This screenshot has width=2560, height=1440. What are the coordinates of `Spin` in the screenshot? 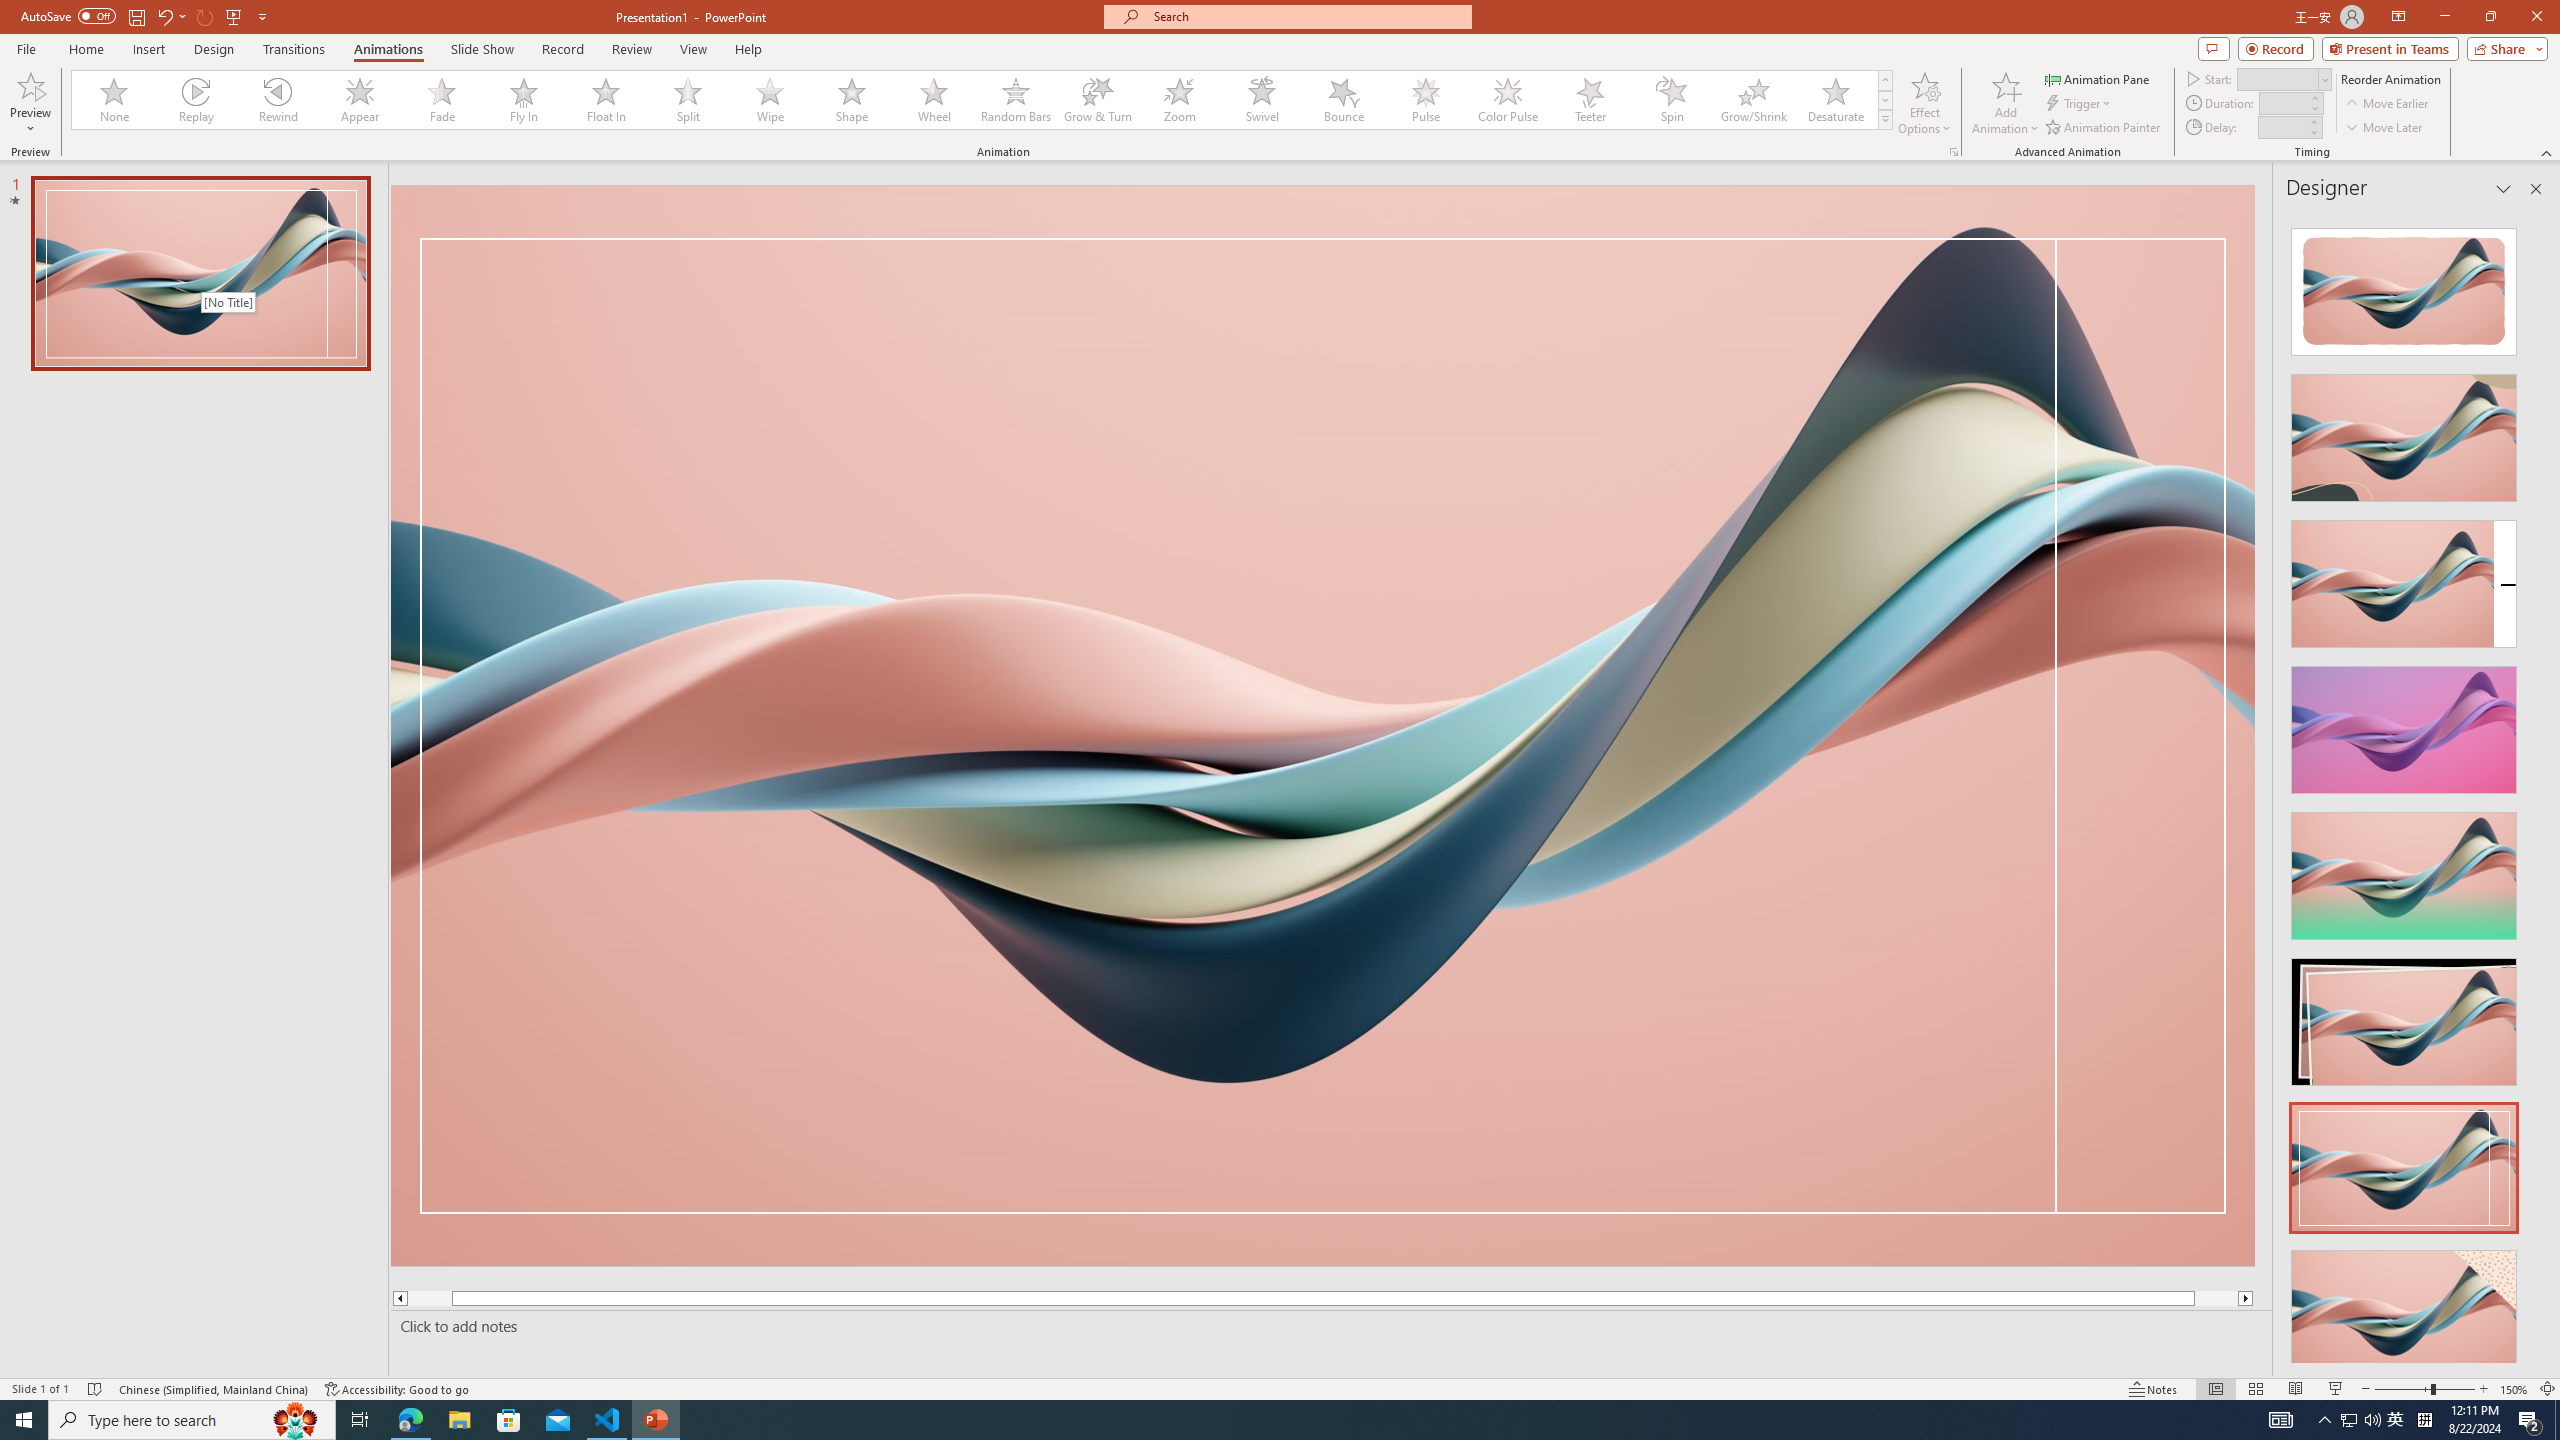 It's located at (1671, 100).